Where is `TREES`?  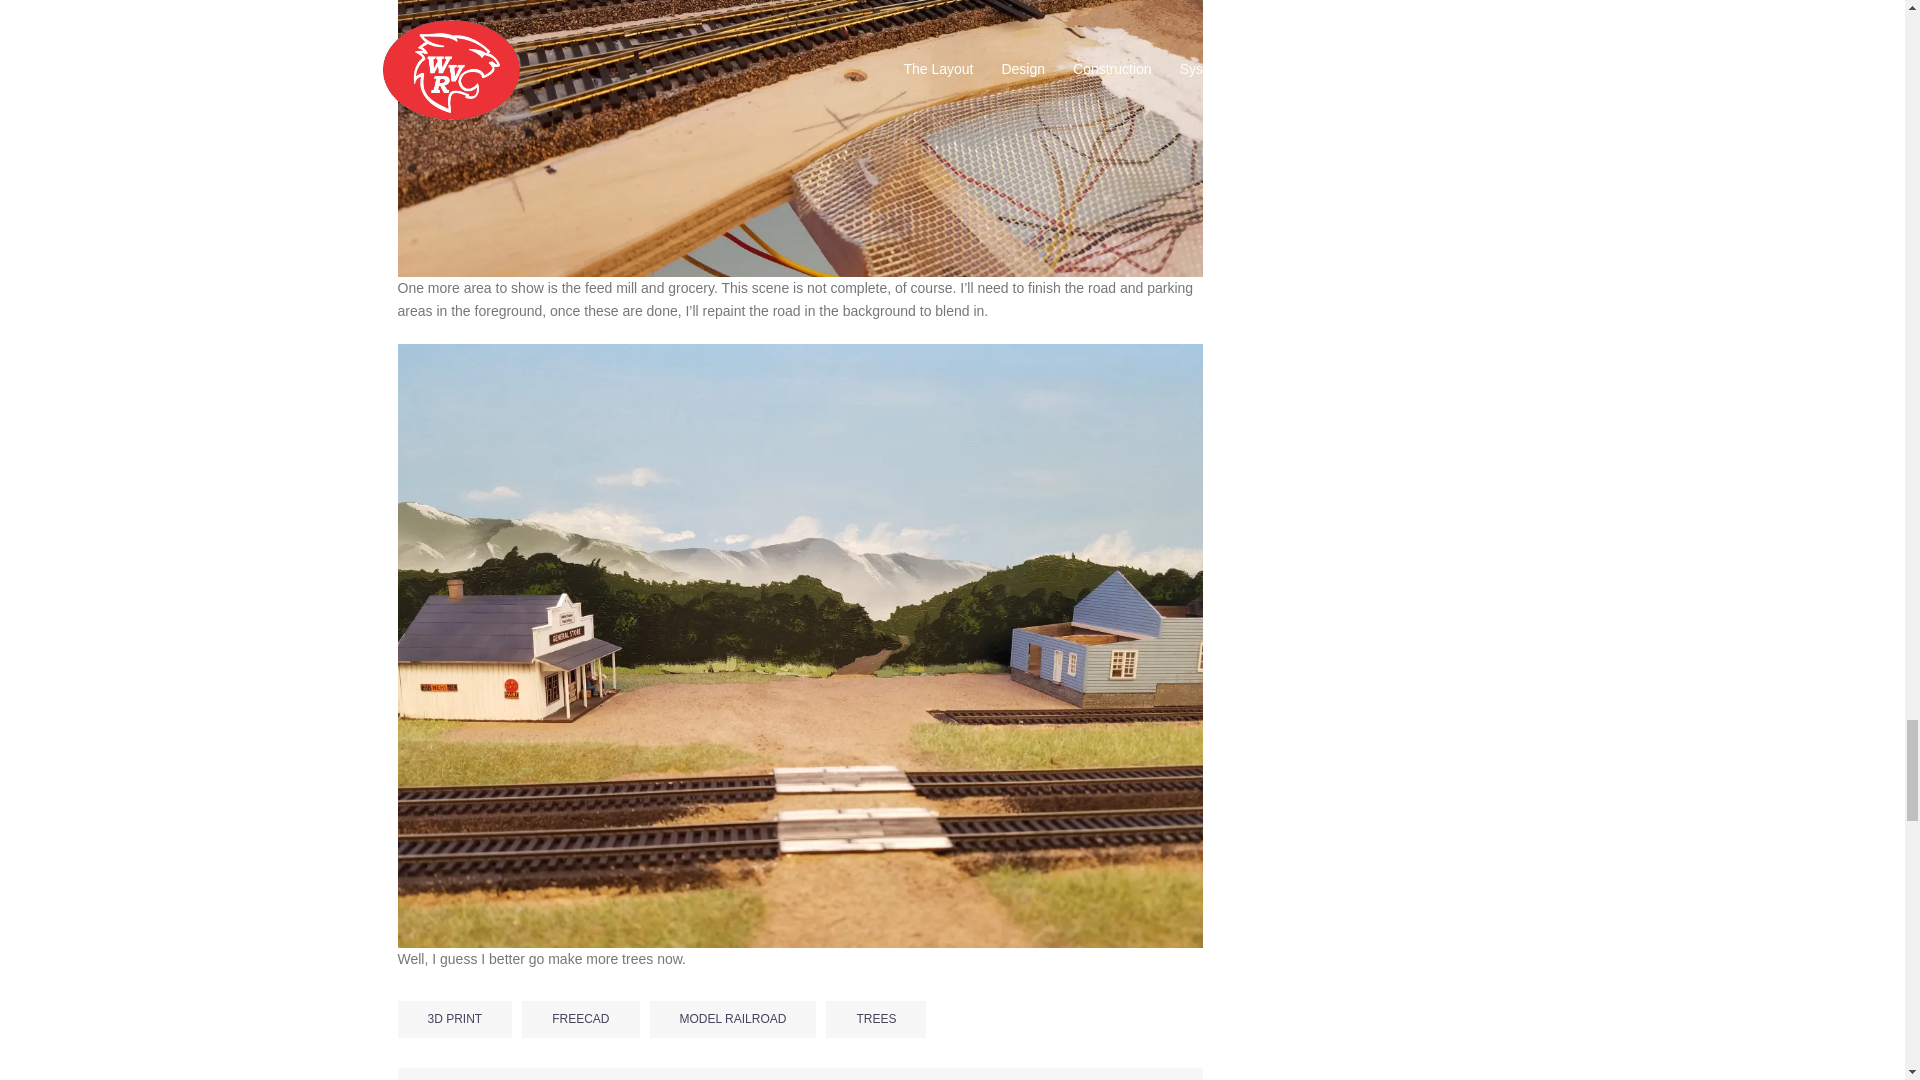 TREES is located at coordinates (875, 1018).